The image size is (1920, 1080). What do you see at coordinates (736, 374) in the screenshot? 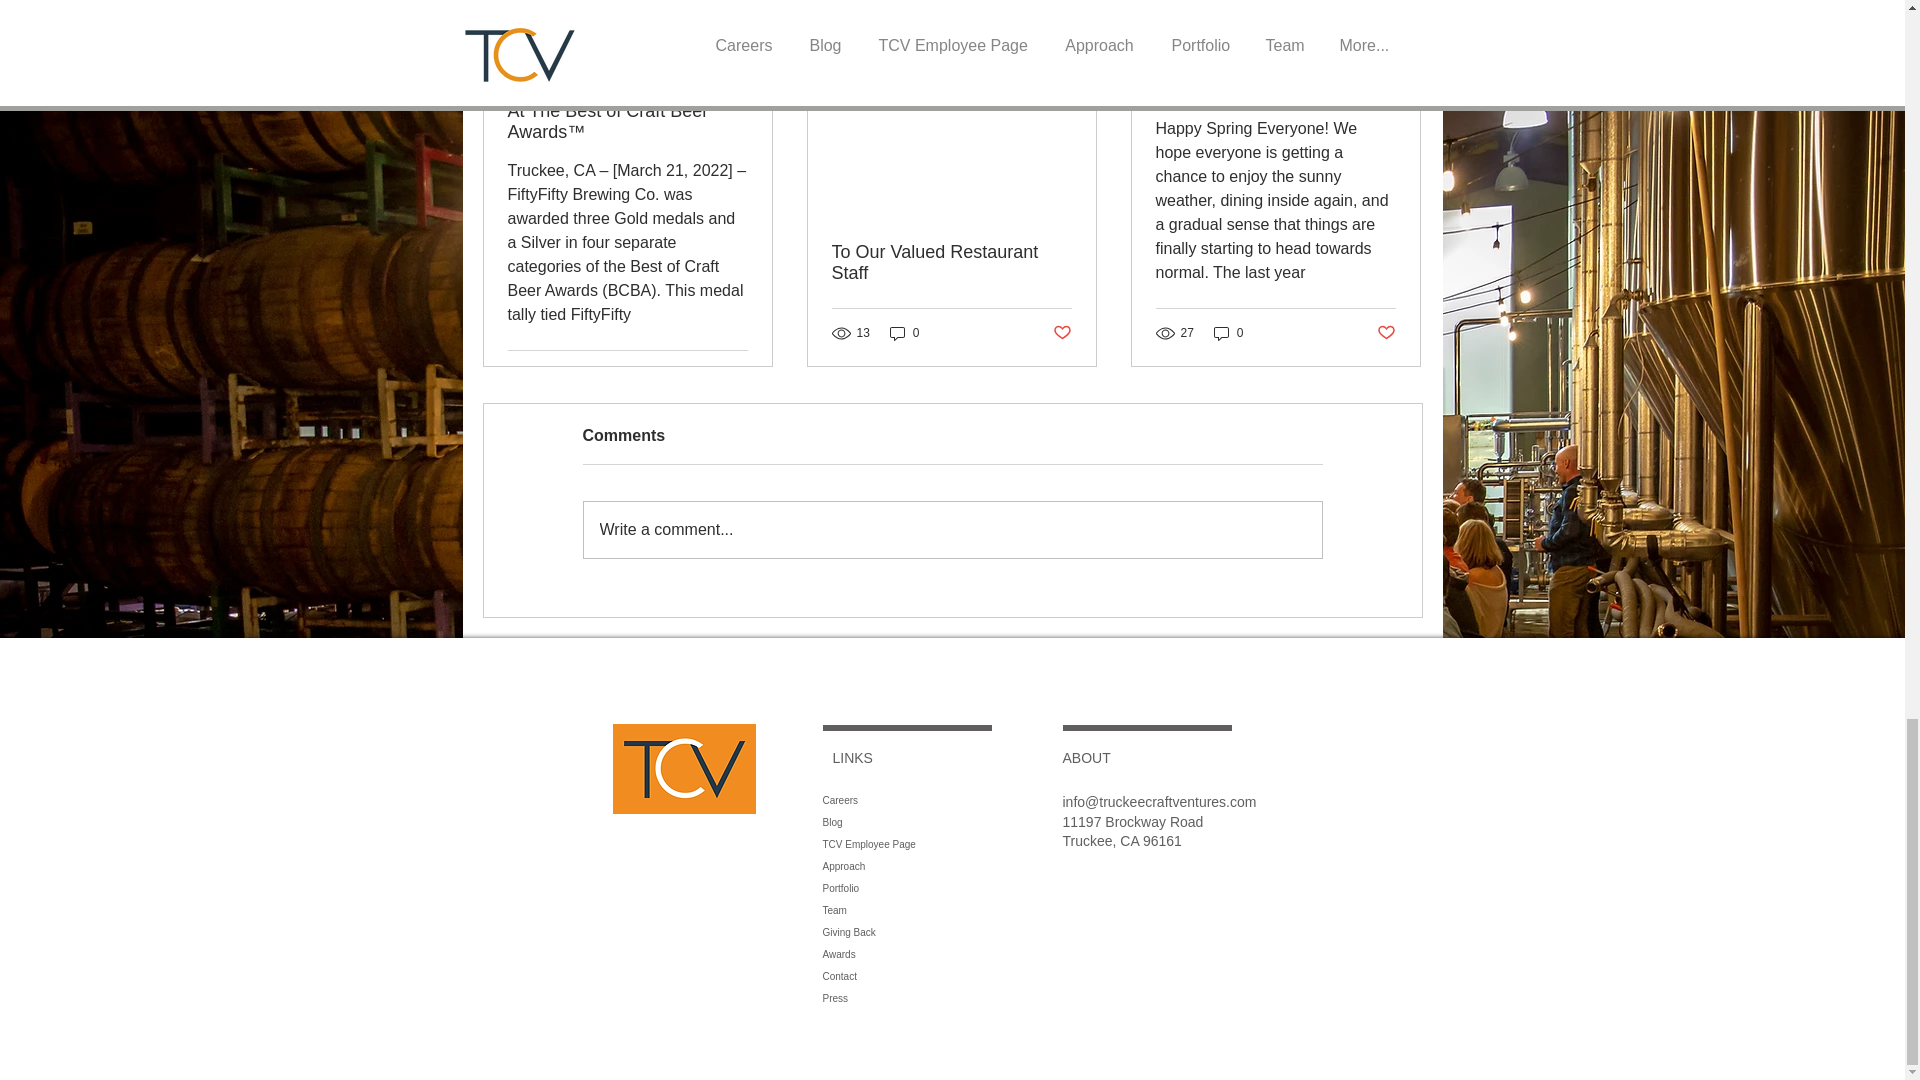
I see `Post not marked as liked` at bounding box center [736, 374].